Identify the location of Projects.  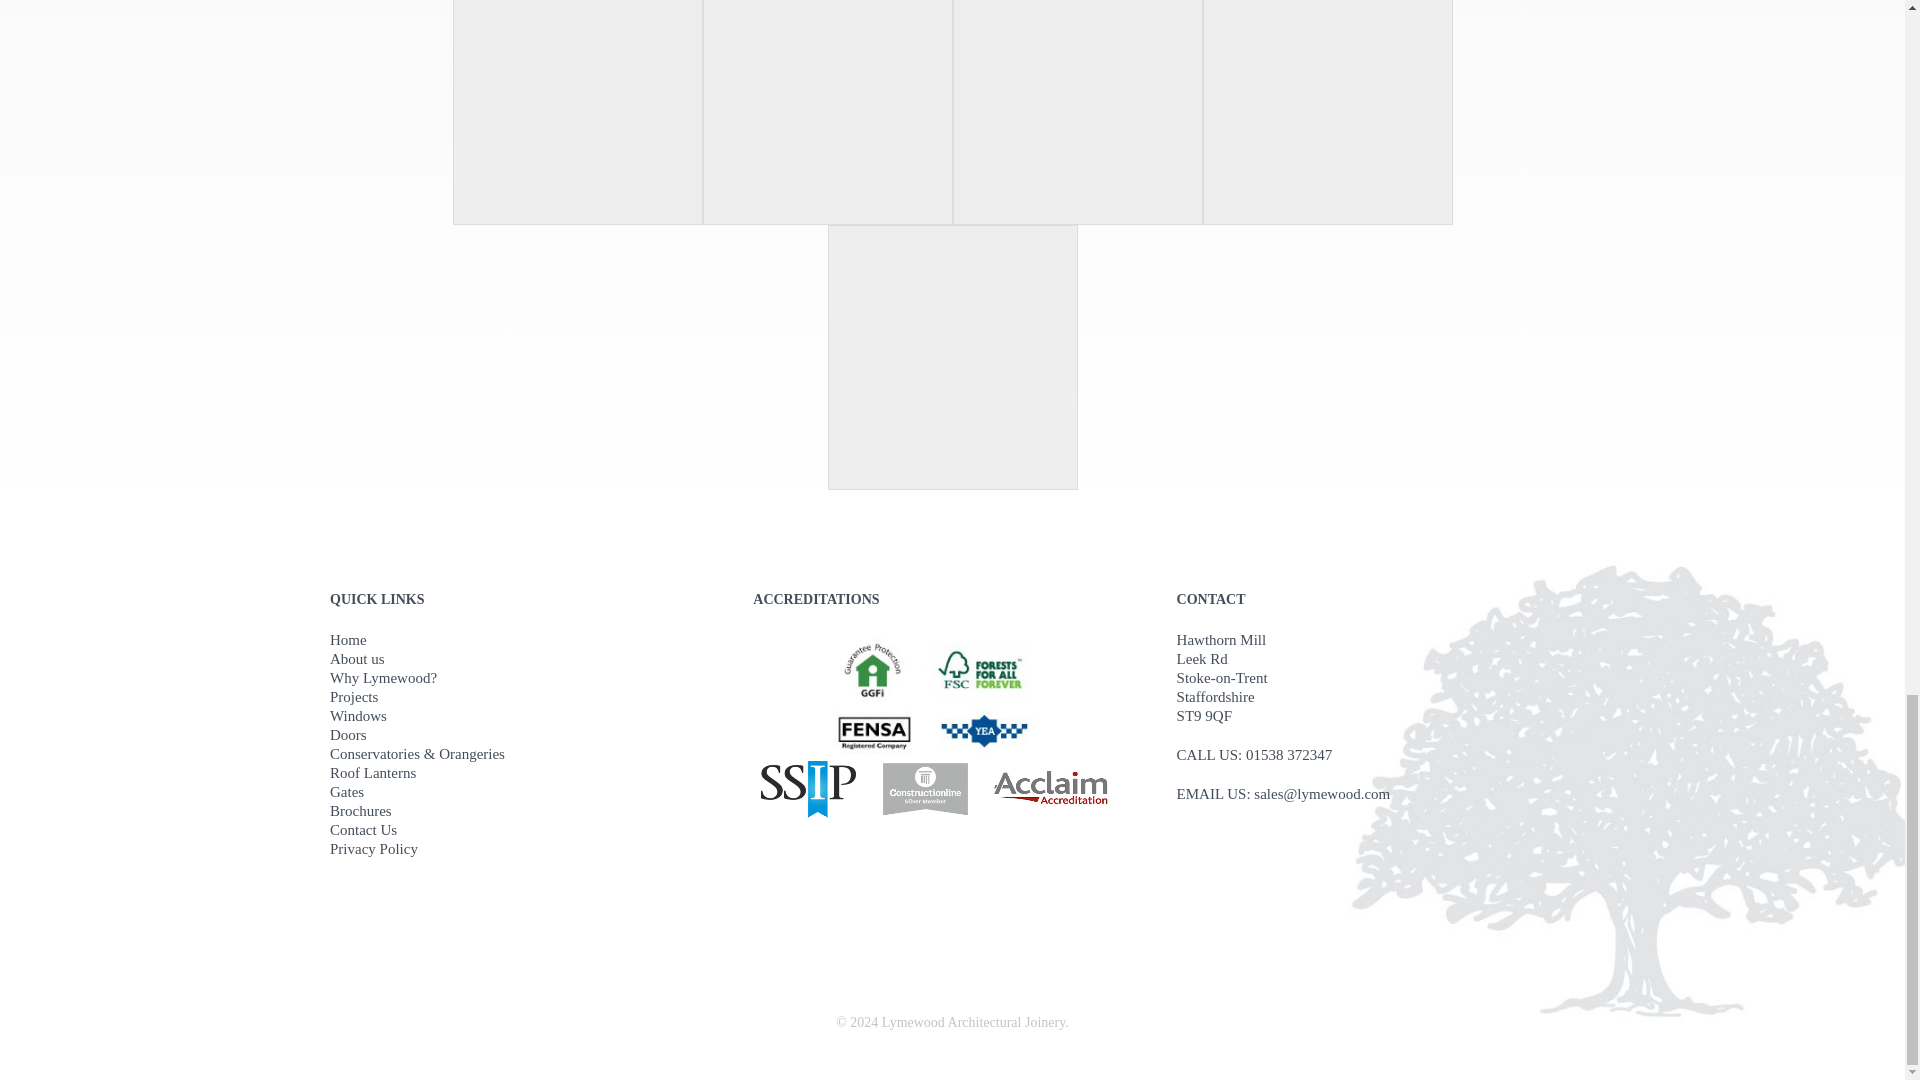
(528, 697).